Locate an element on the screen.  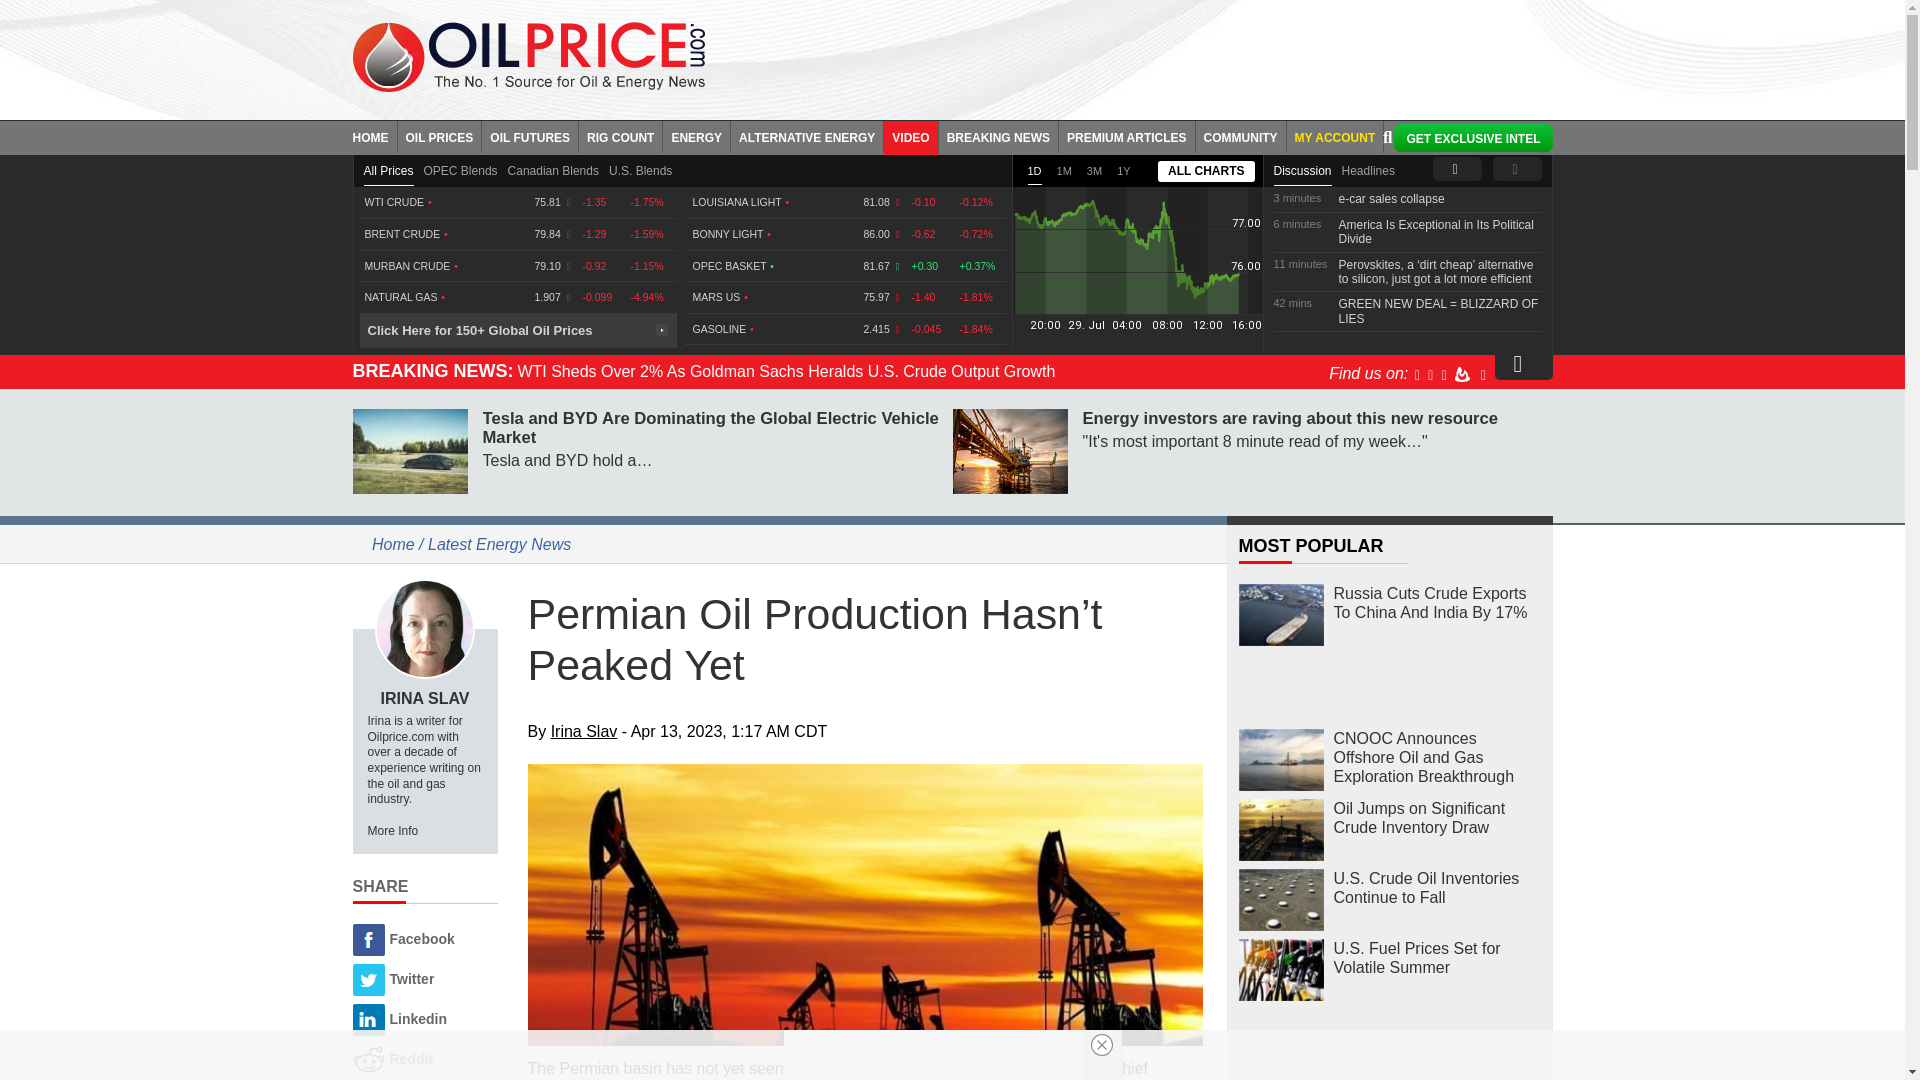
Oil Jumps on Significant Crude Inventory Draw is located at coordinates (1280, 830).